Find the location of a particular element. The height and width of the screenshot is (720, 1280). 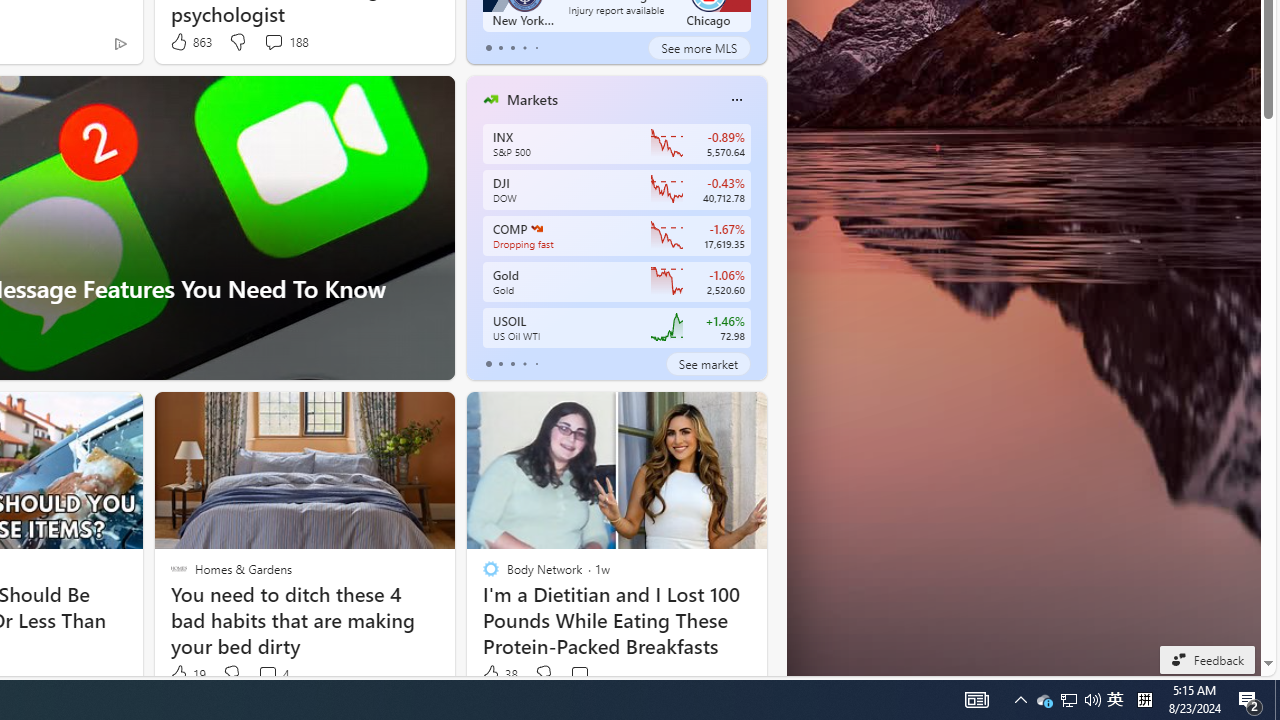

863 Like is located at coordinates (190, 42).